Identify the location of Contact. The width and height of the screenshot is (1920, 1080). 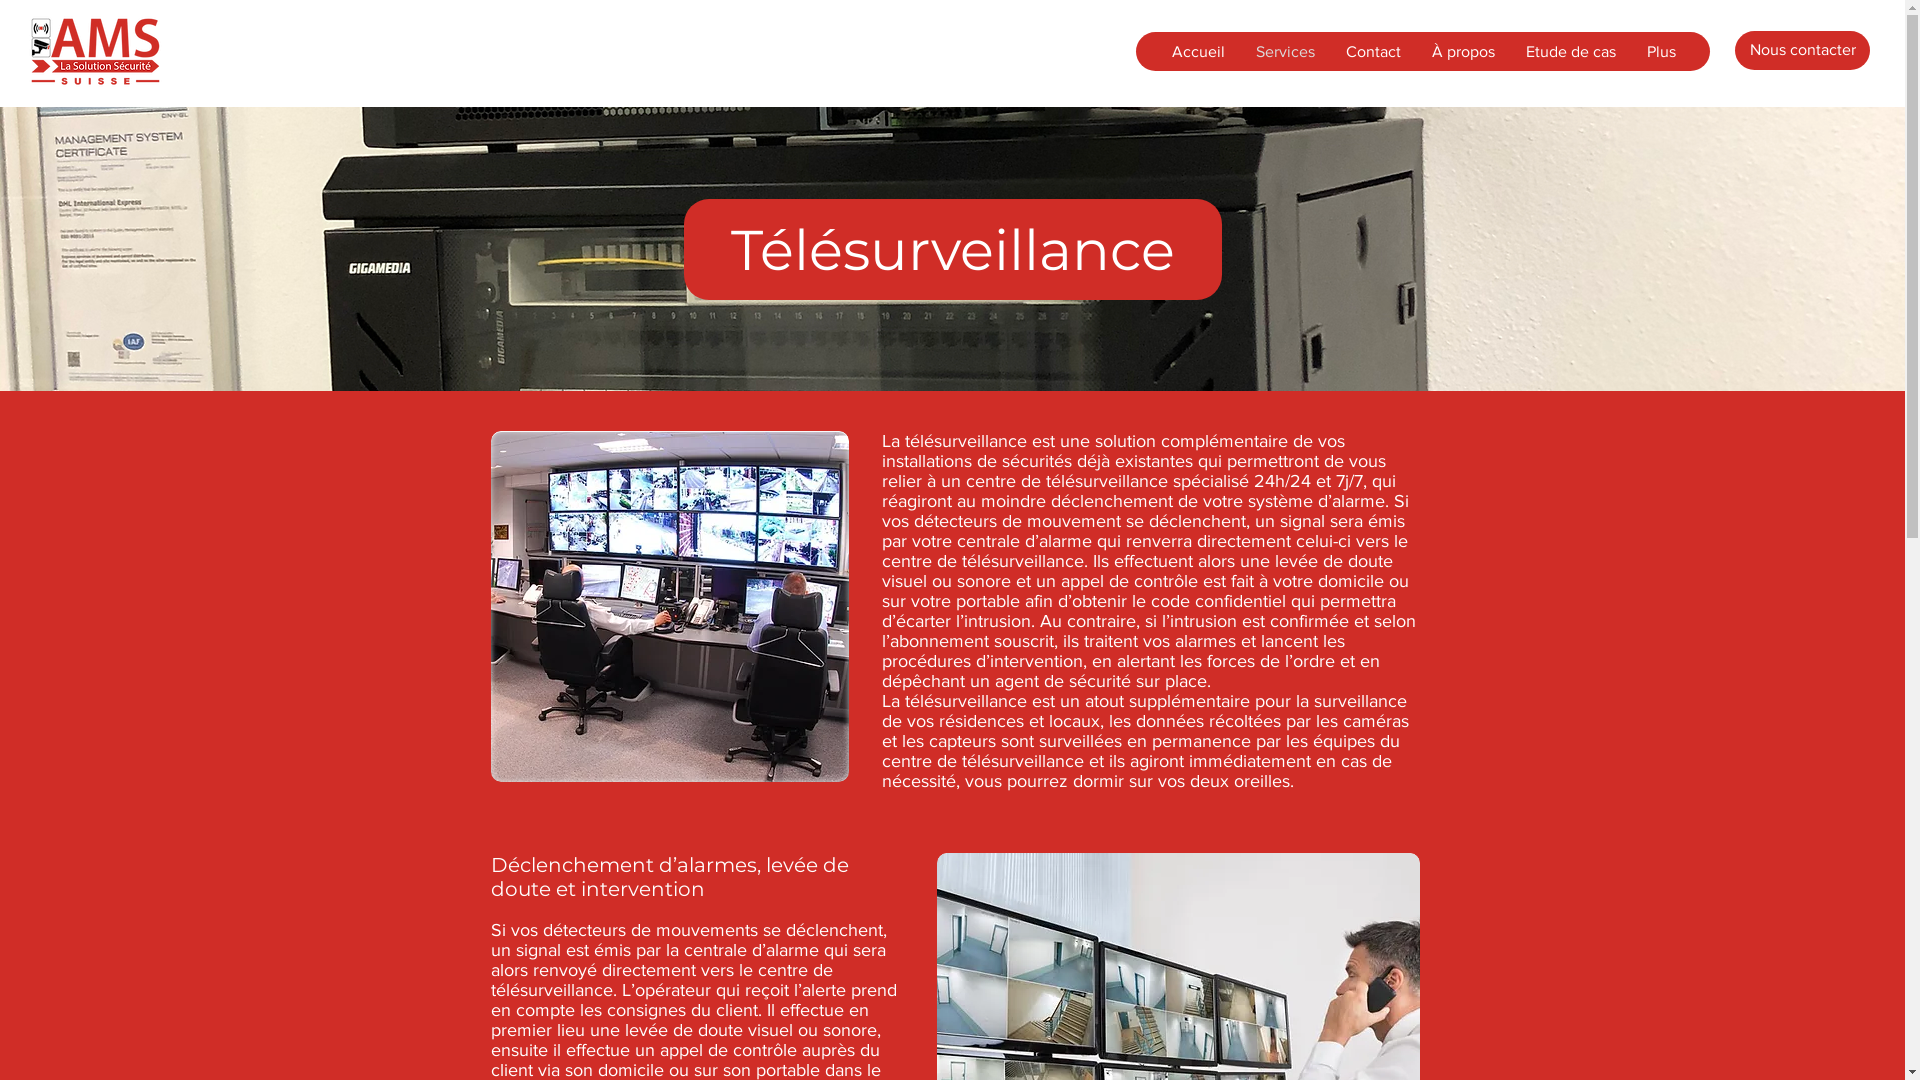
(1373, 52).